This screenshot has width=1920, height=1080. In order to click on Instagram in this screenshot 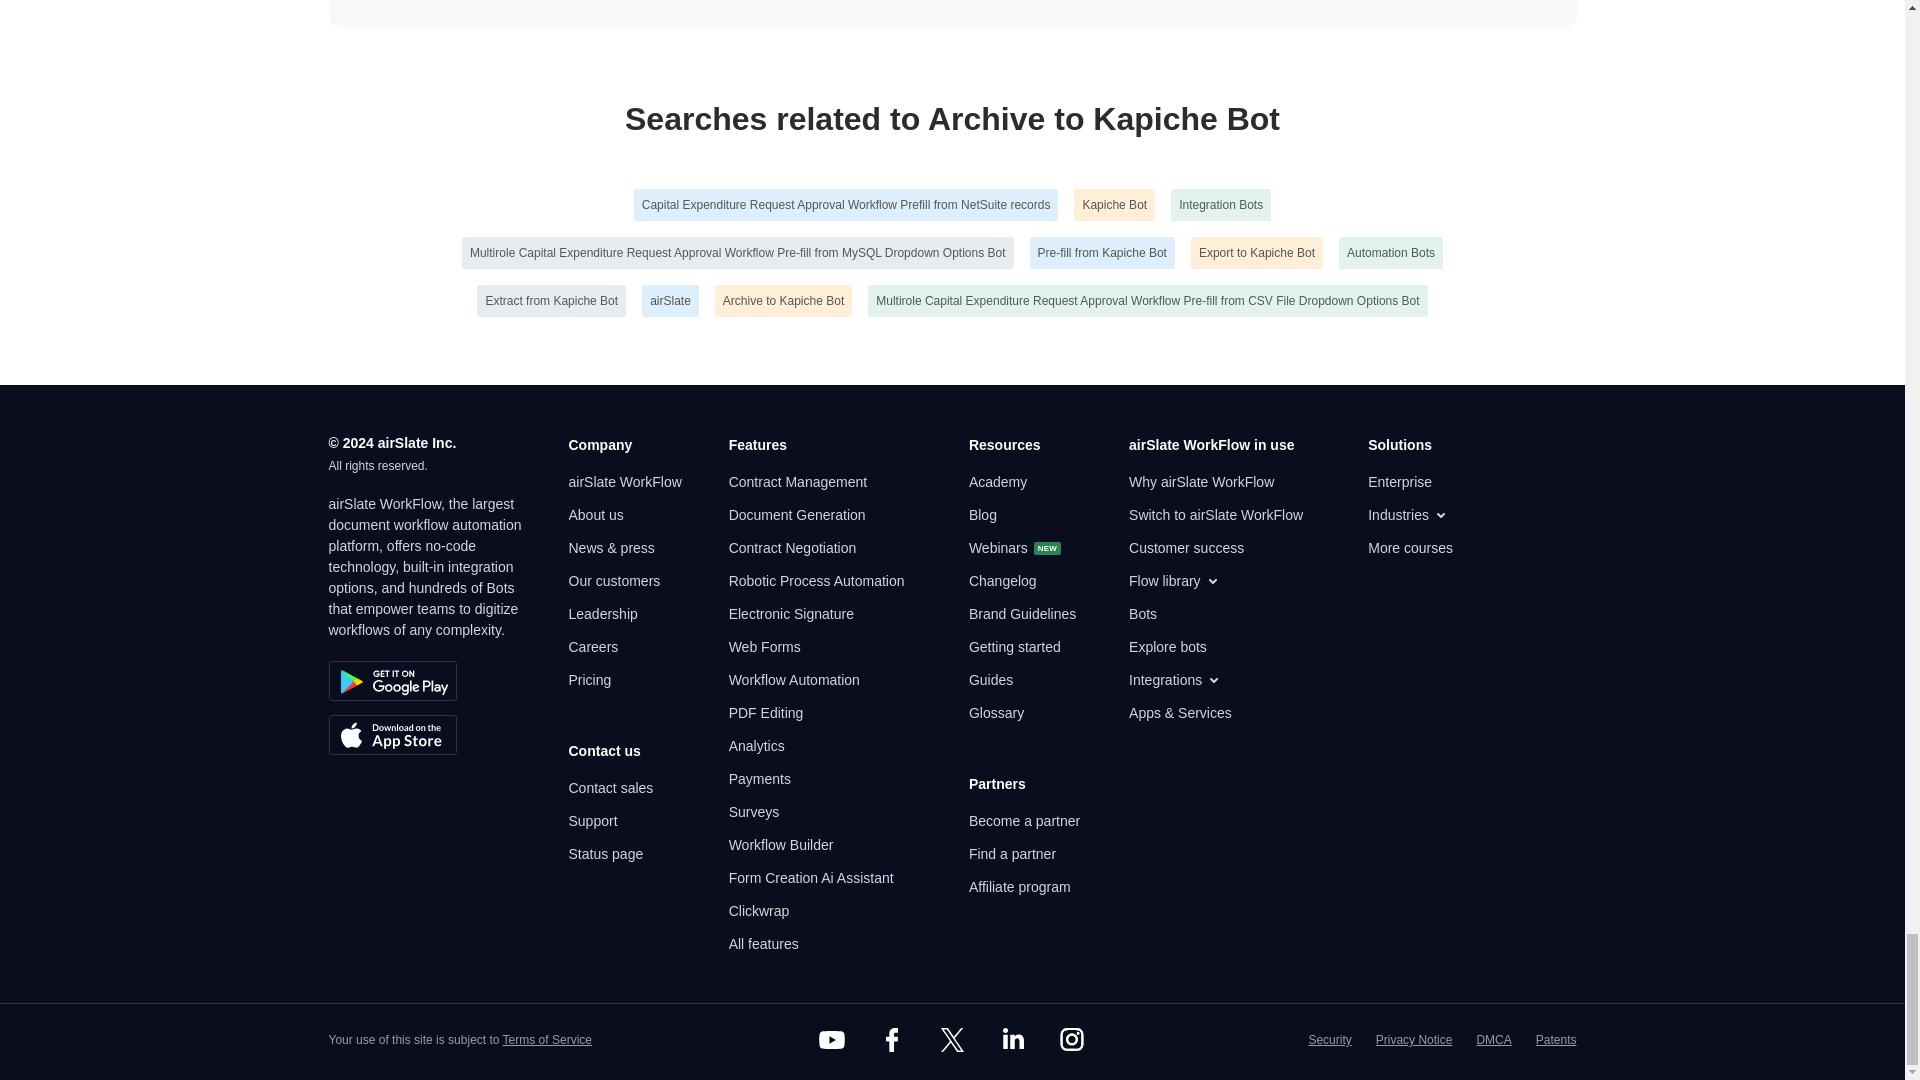, I will do `click(1072, 1040)`.